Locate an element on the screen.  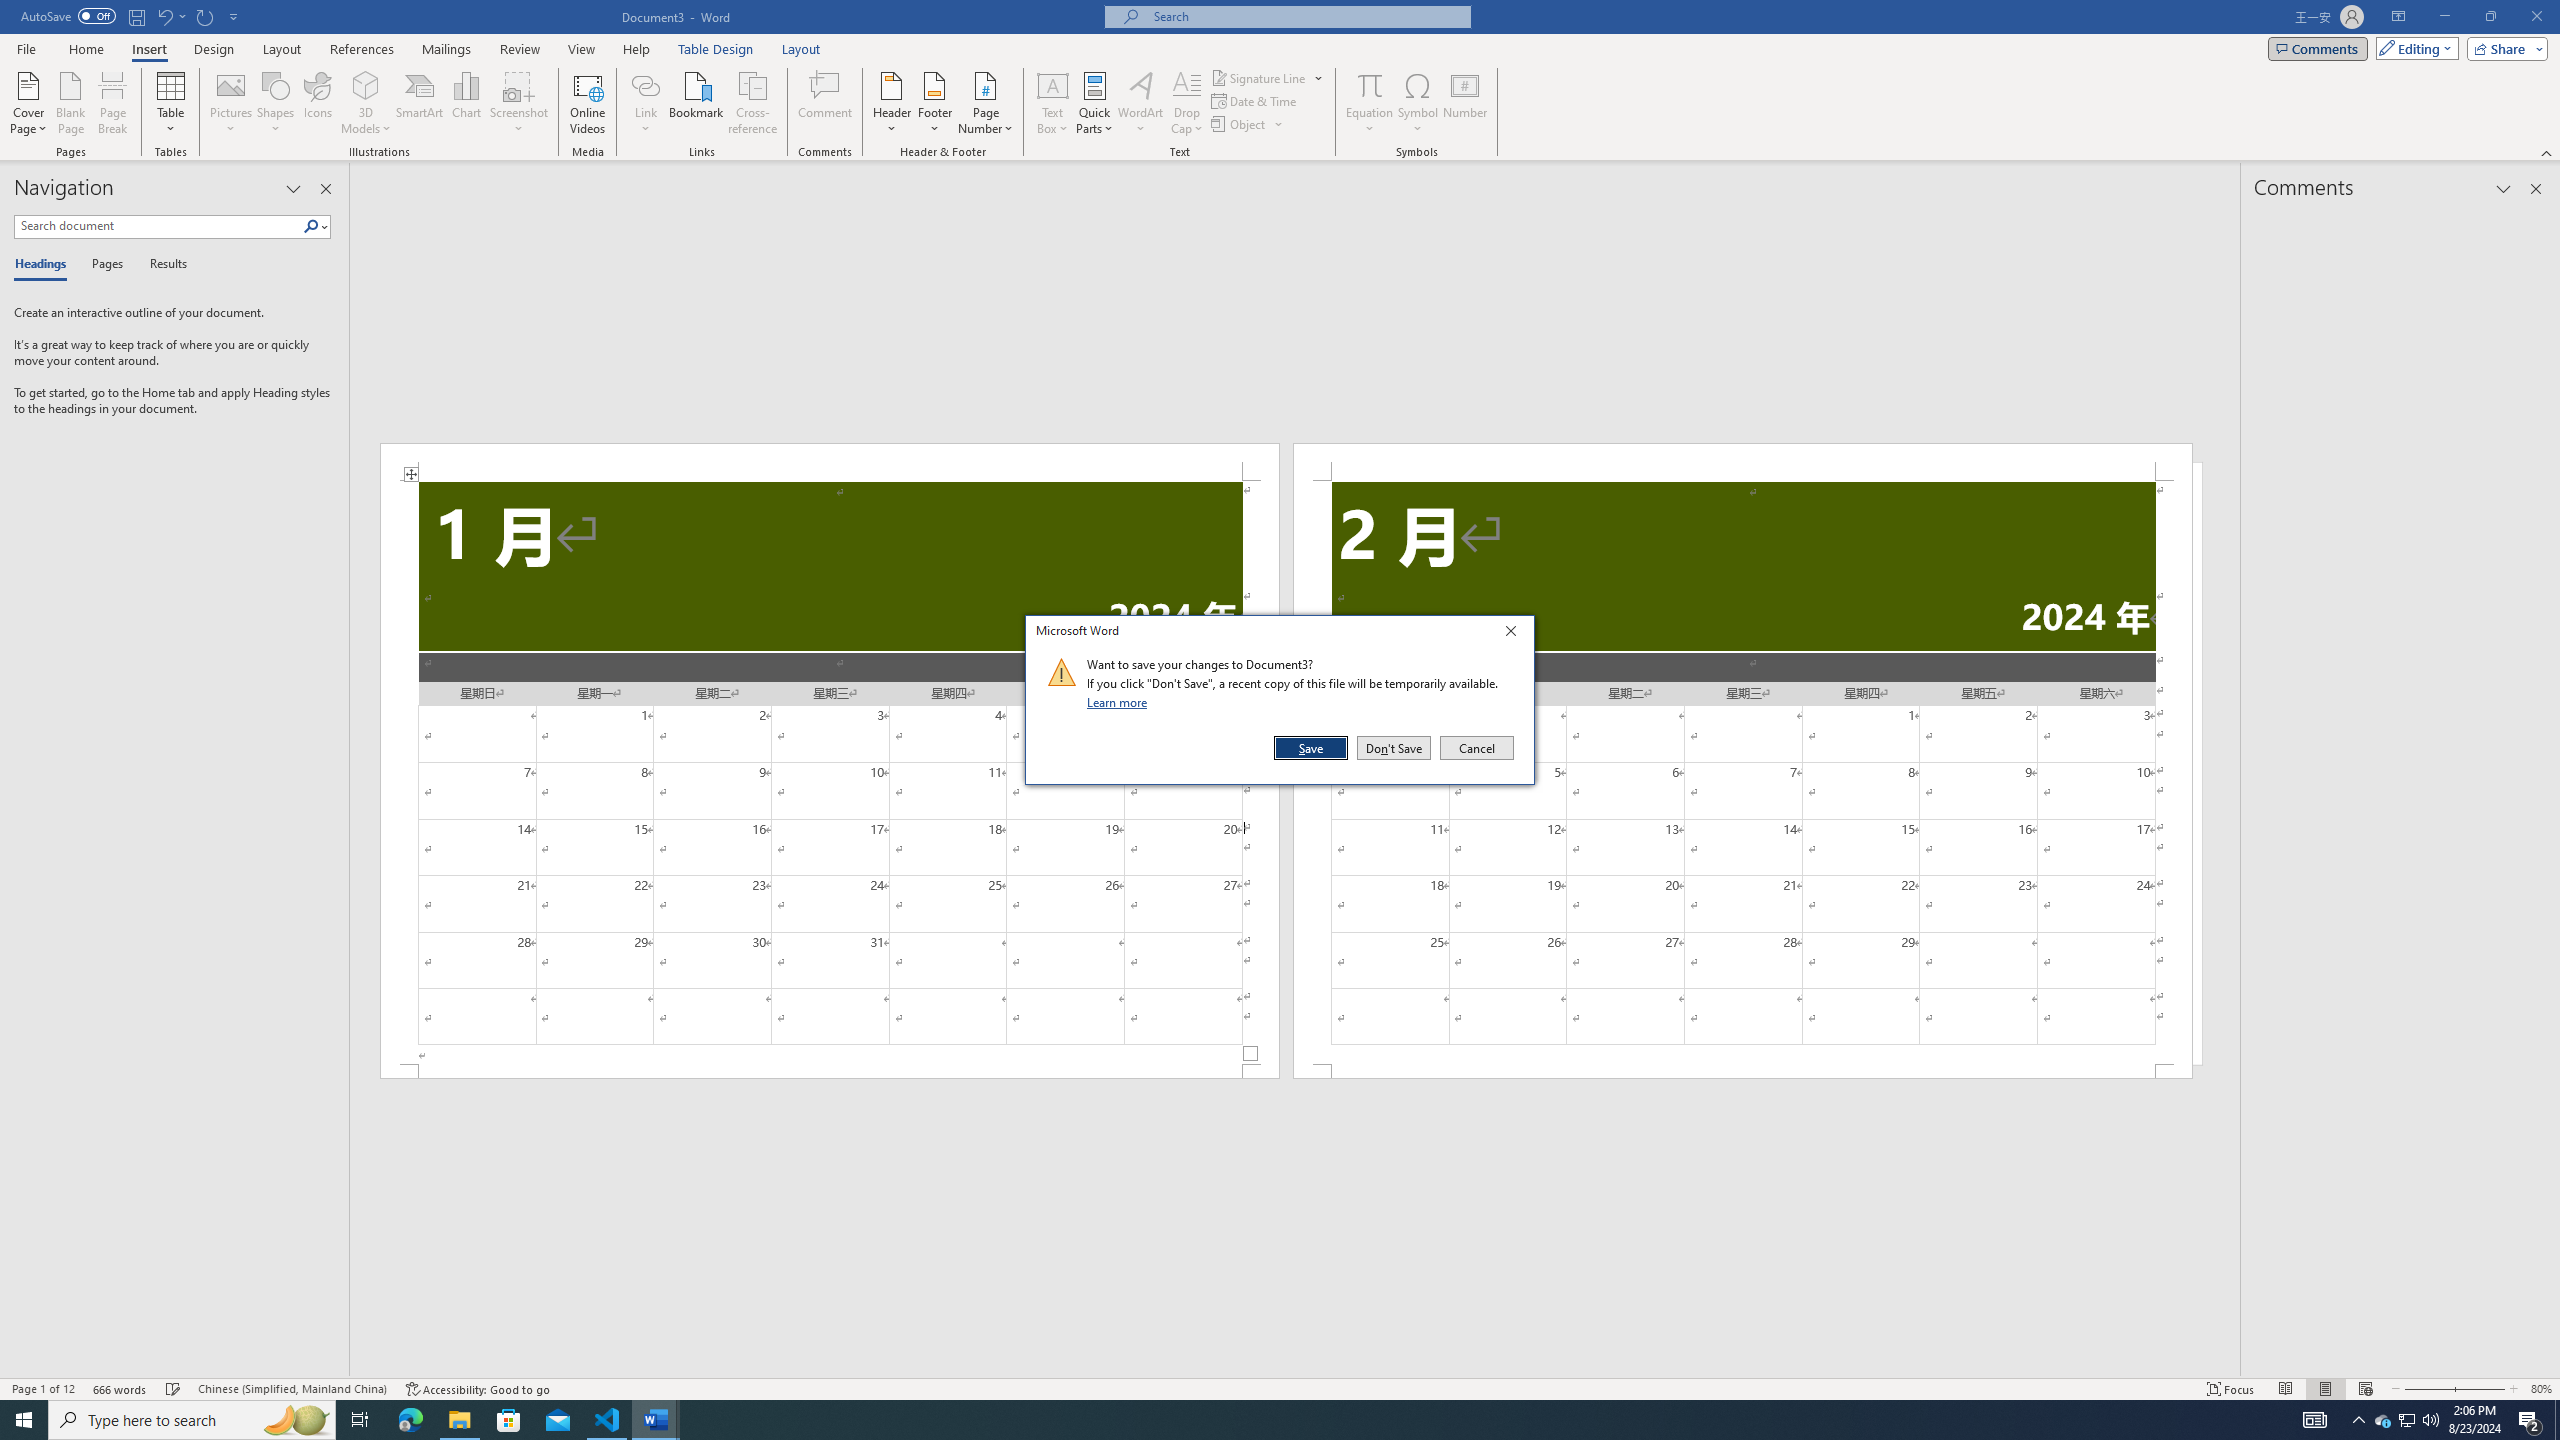
Visual Studio Code - 1 running window is located at coordinates (608, 1420).